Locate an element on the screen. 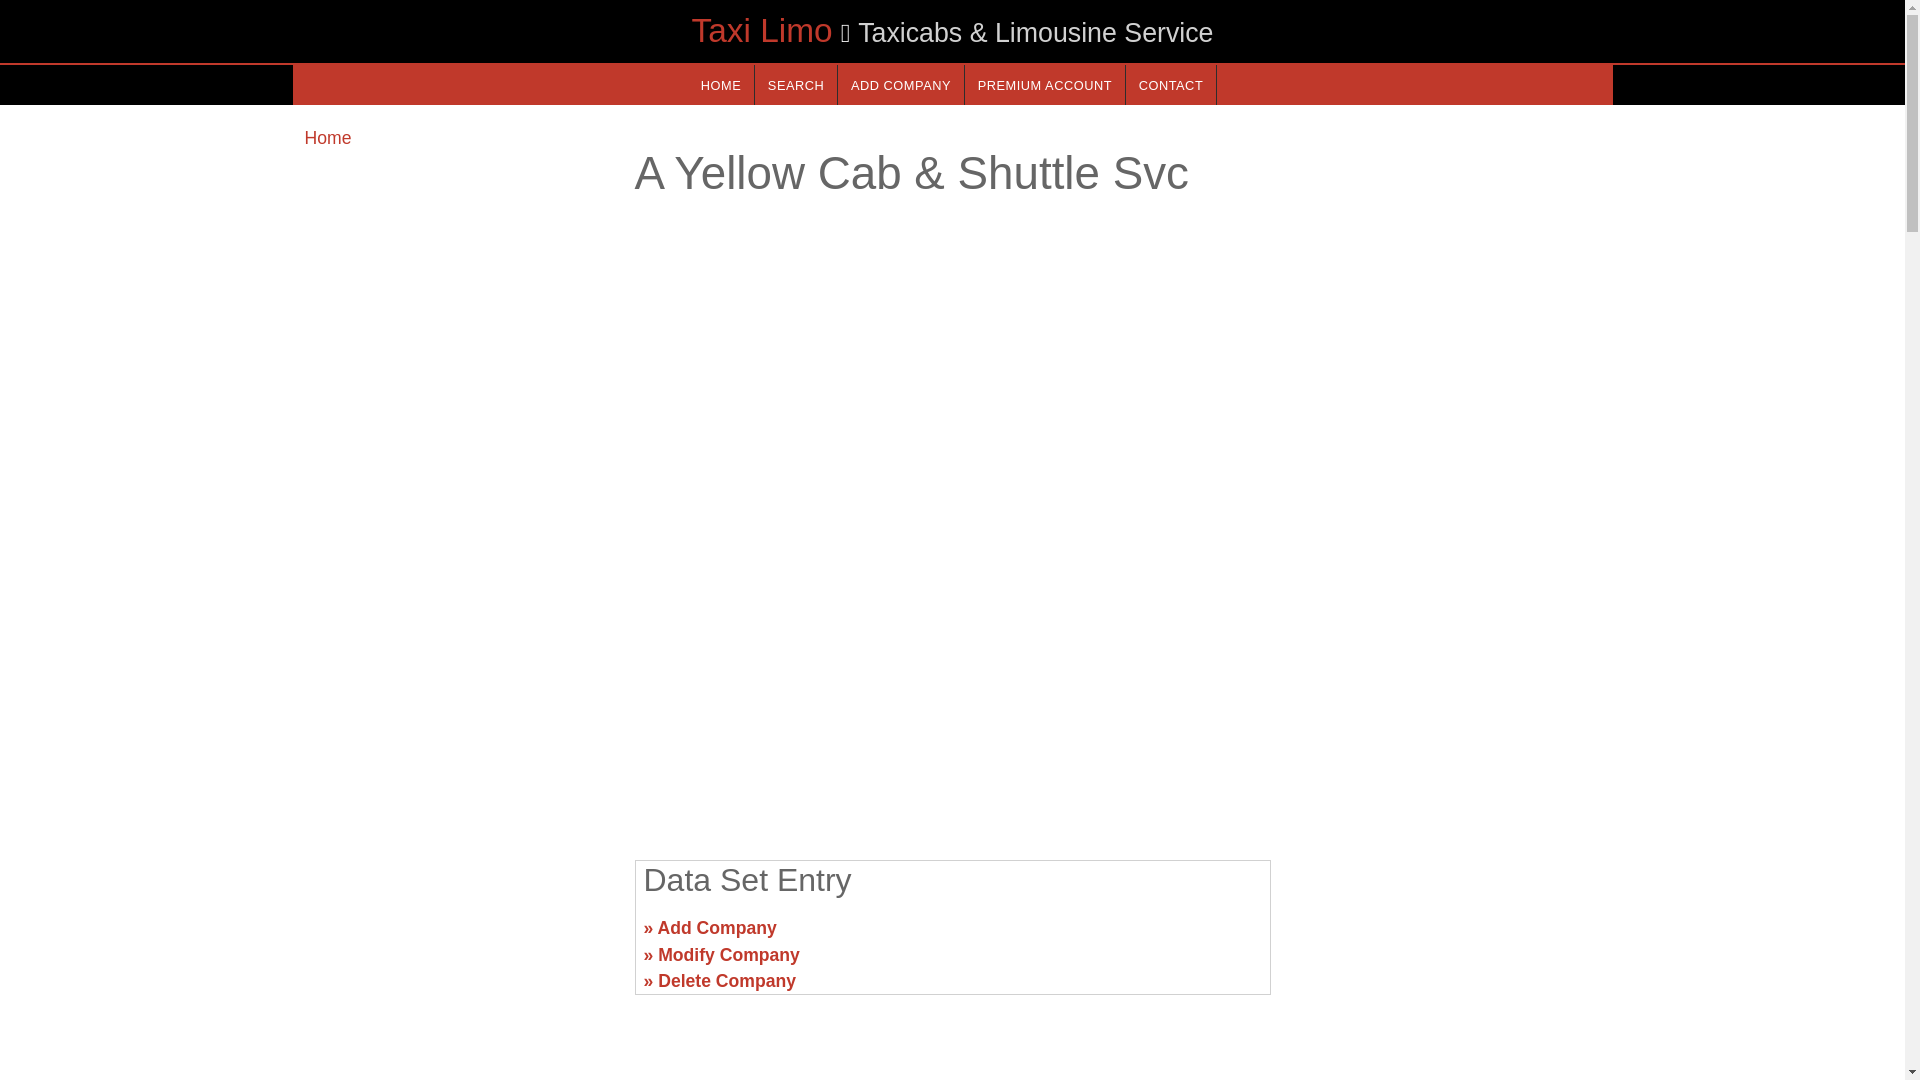 This screenshot has width=1920, height=1080. Premium account is located at coordinates (1045, 84).